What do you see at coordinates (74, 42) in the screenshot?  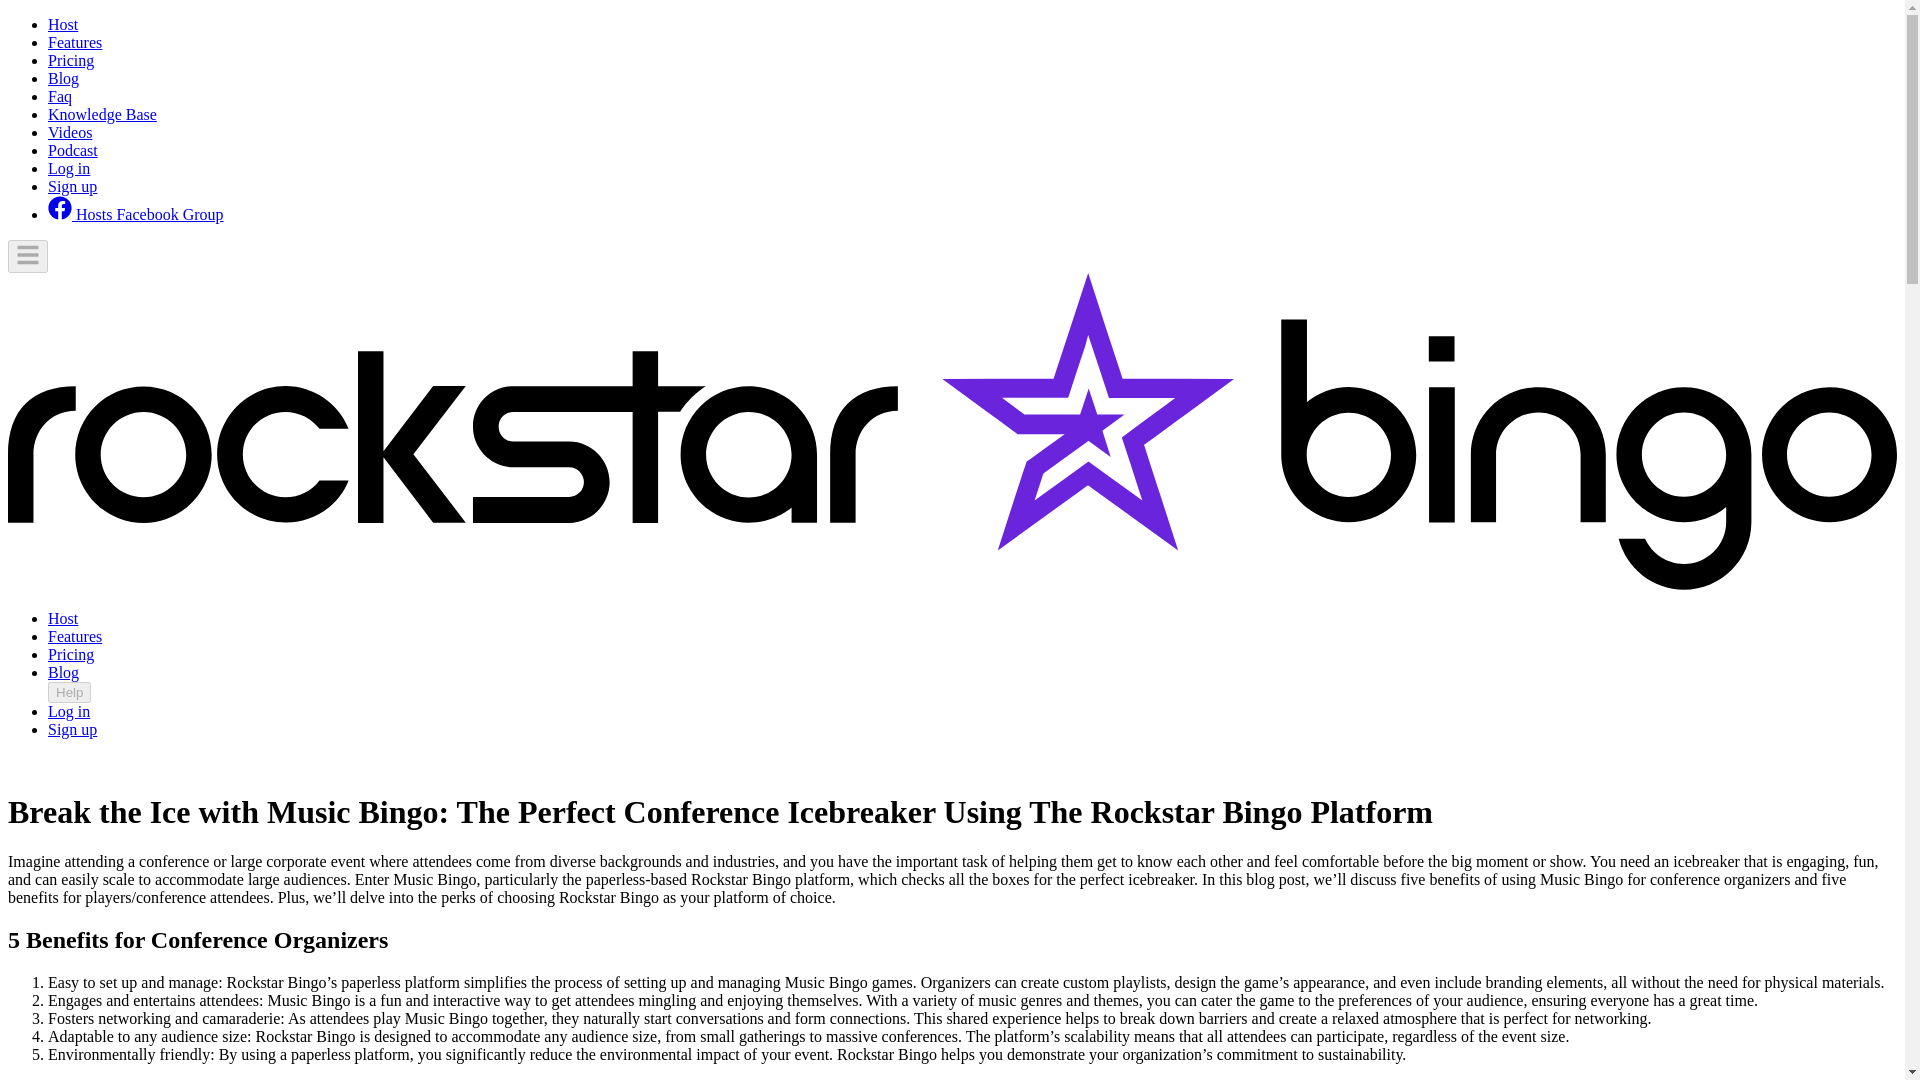 I see `Features` at bounding box center [74, 42].